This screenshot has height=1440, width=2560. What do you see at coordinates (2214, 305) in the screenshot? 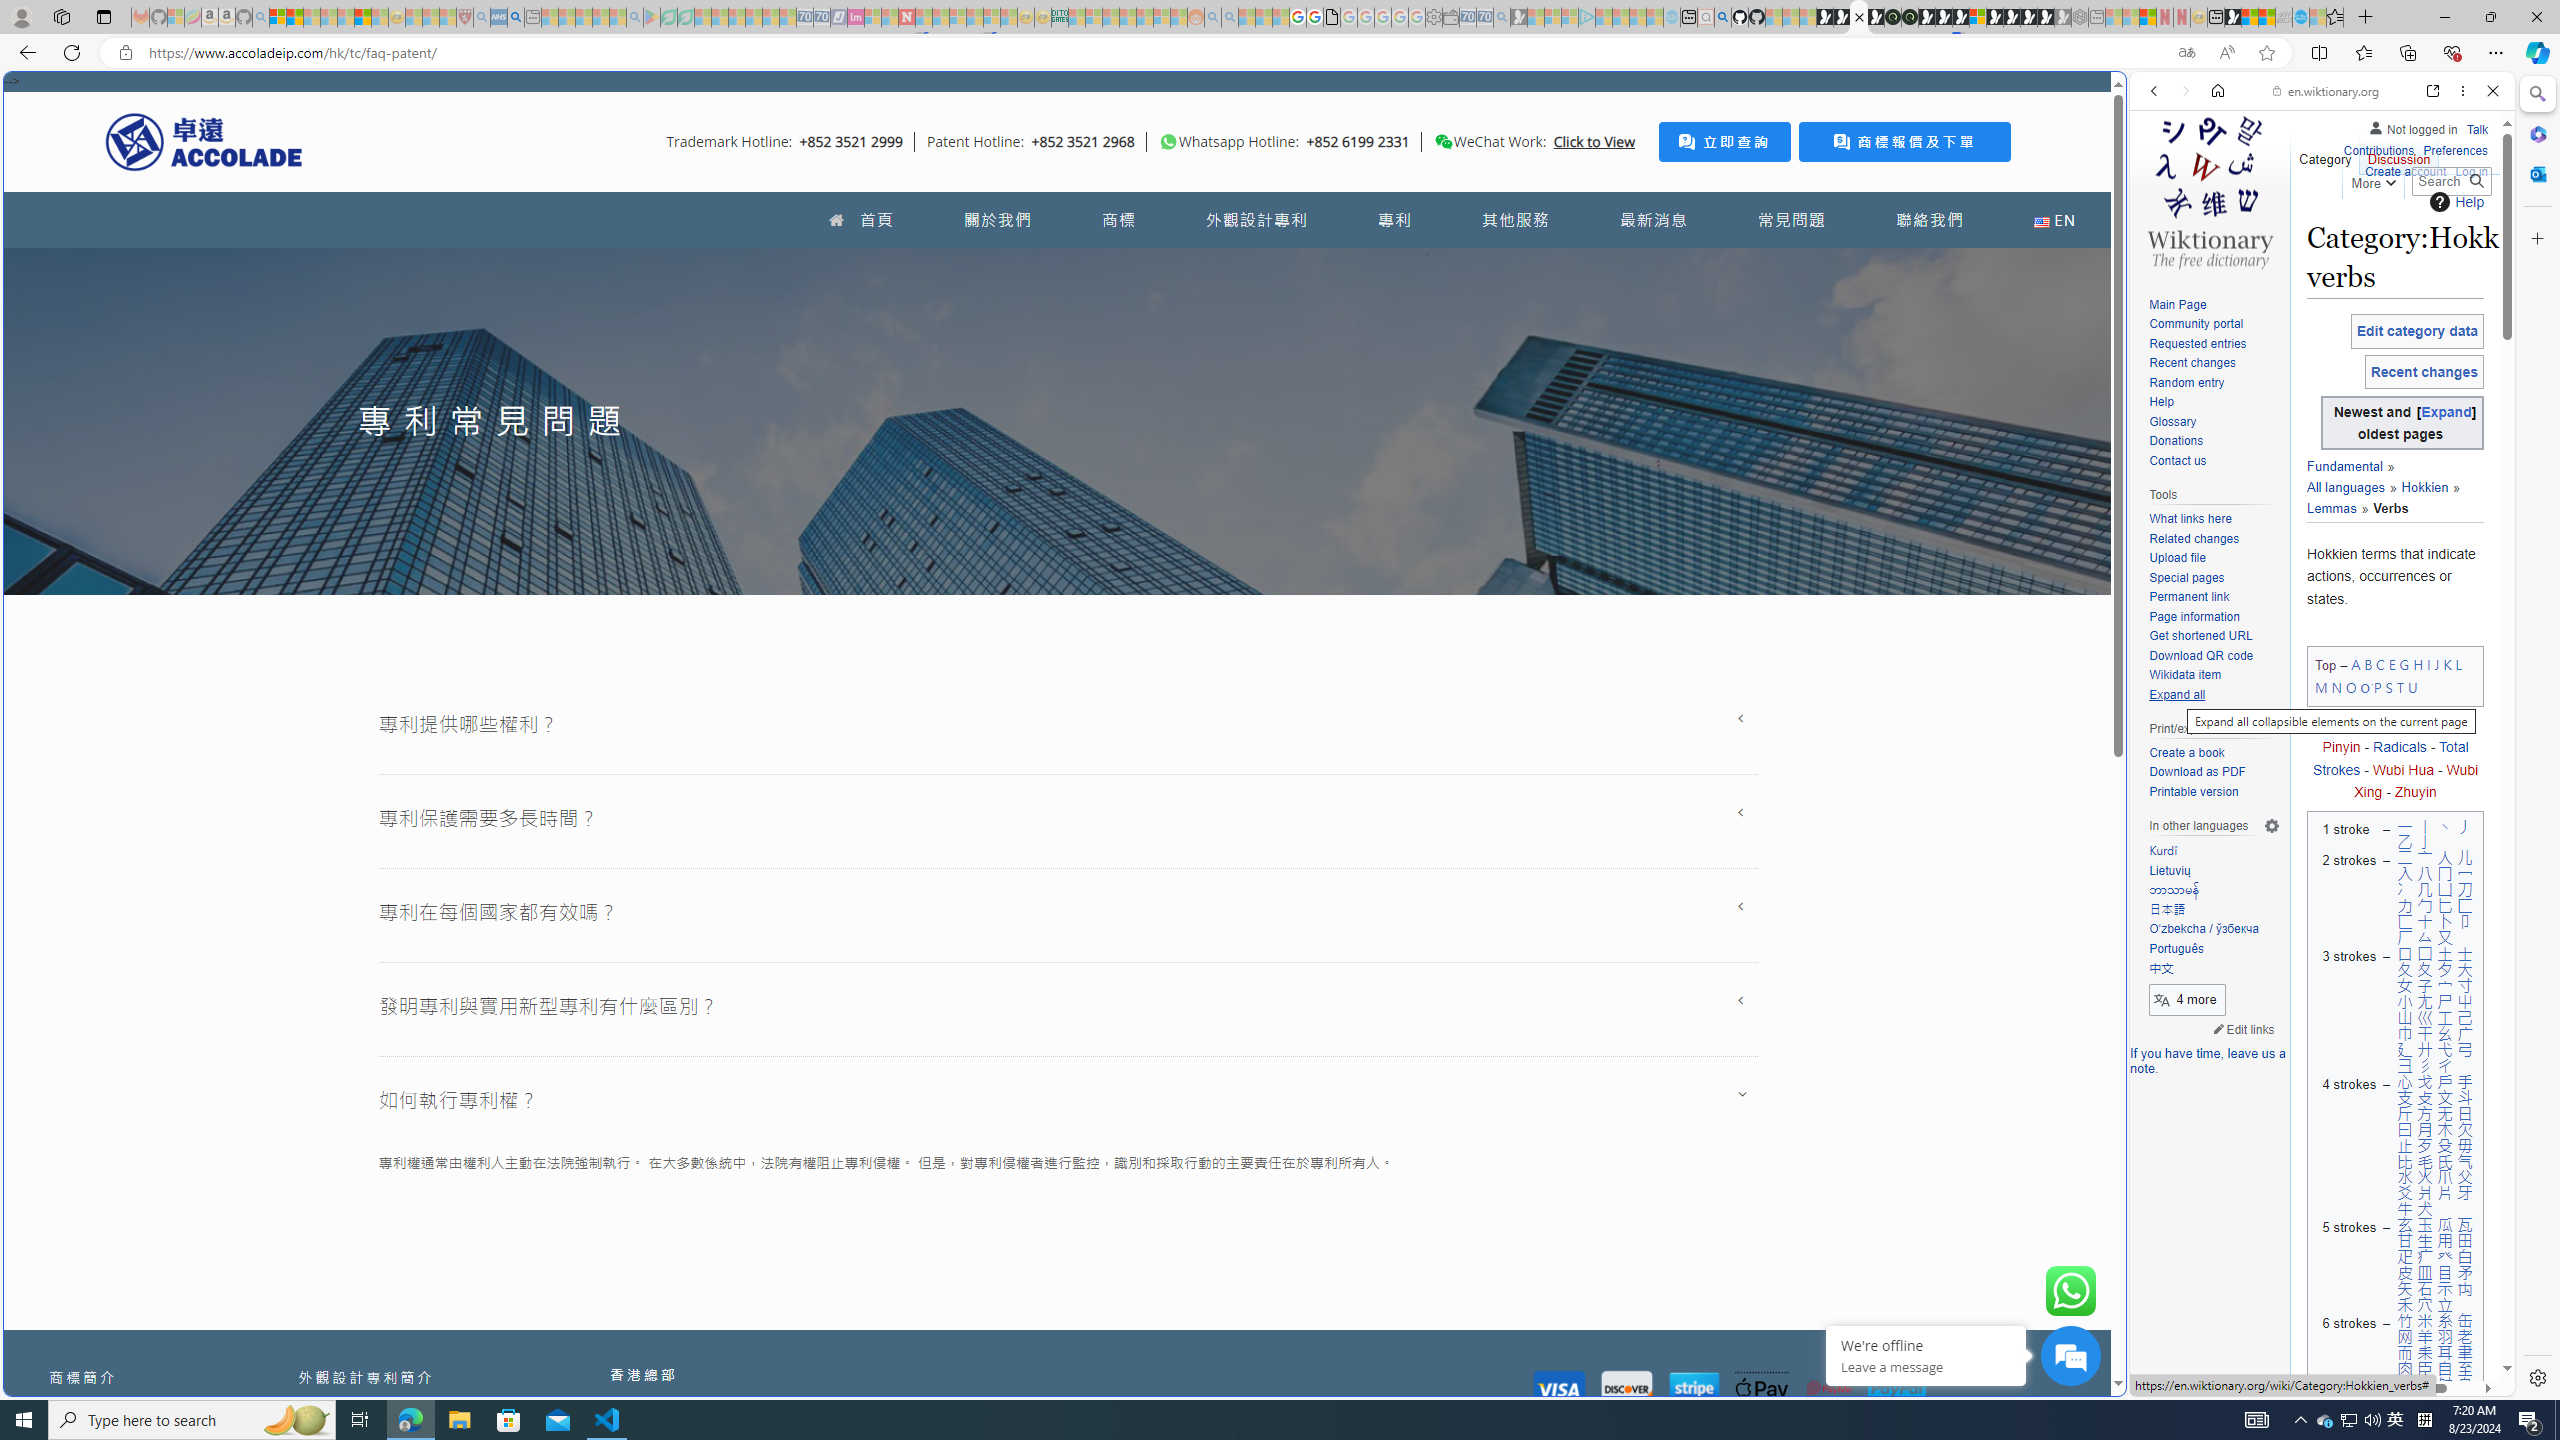
I see `Main Page` at bounding box center [2214, 305].